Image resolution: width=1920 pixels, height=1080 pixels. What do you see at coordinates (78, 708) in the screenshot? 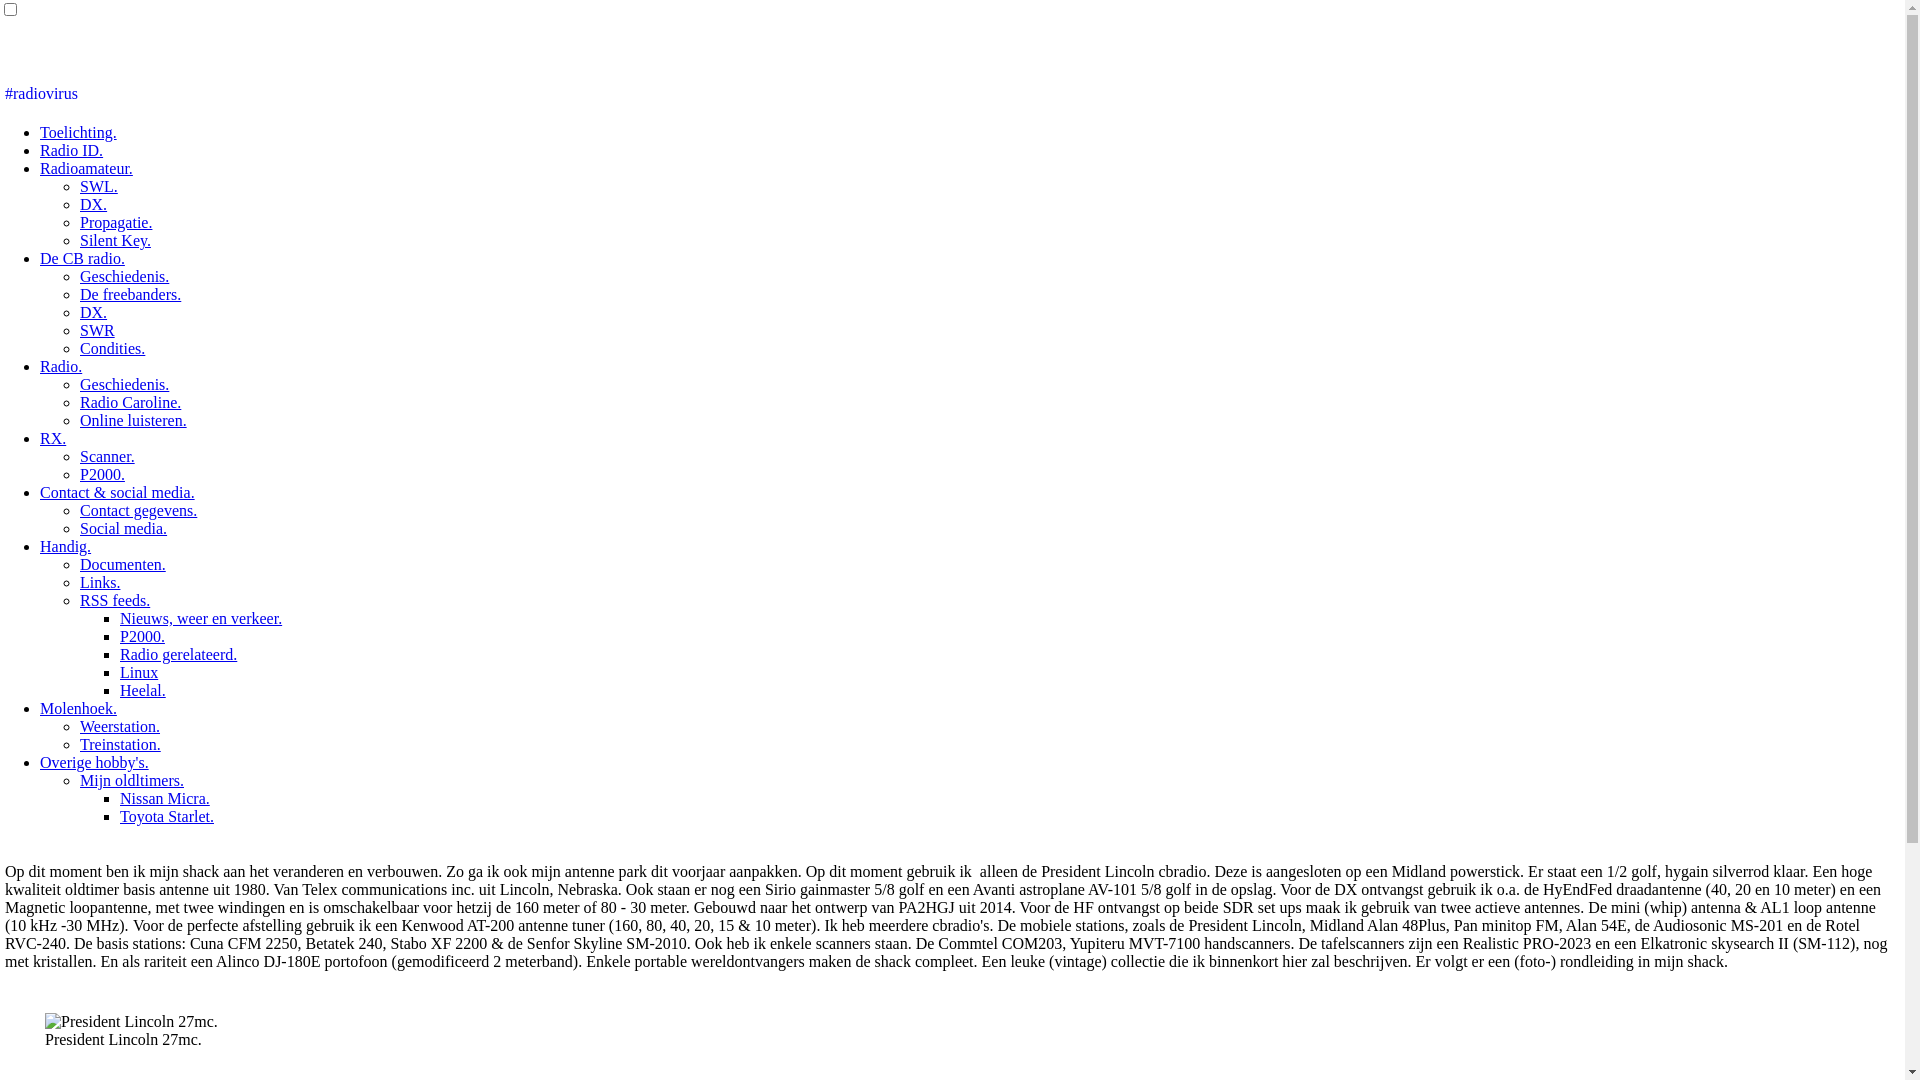
I see `Molenhoek.` at bounding box center [78, 708].